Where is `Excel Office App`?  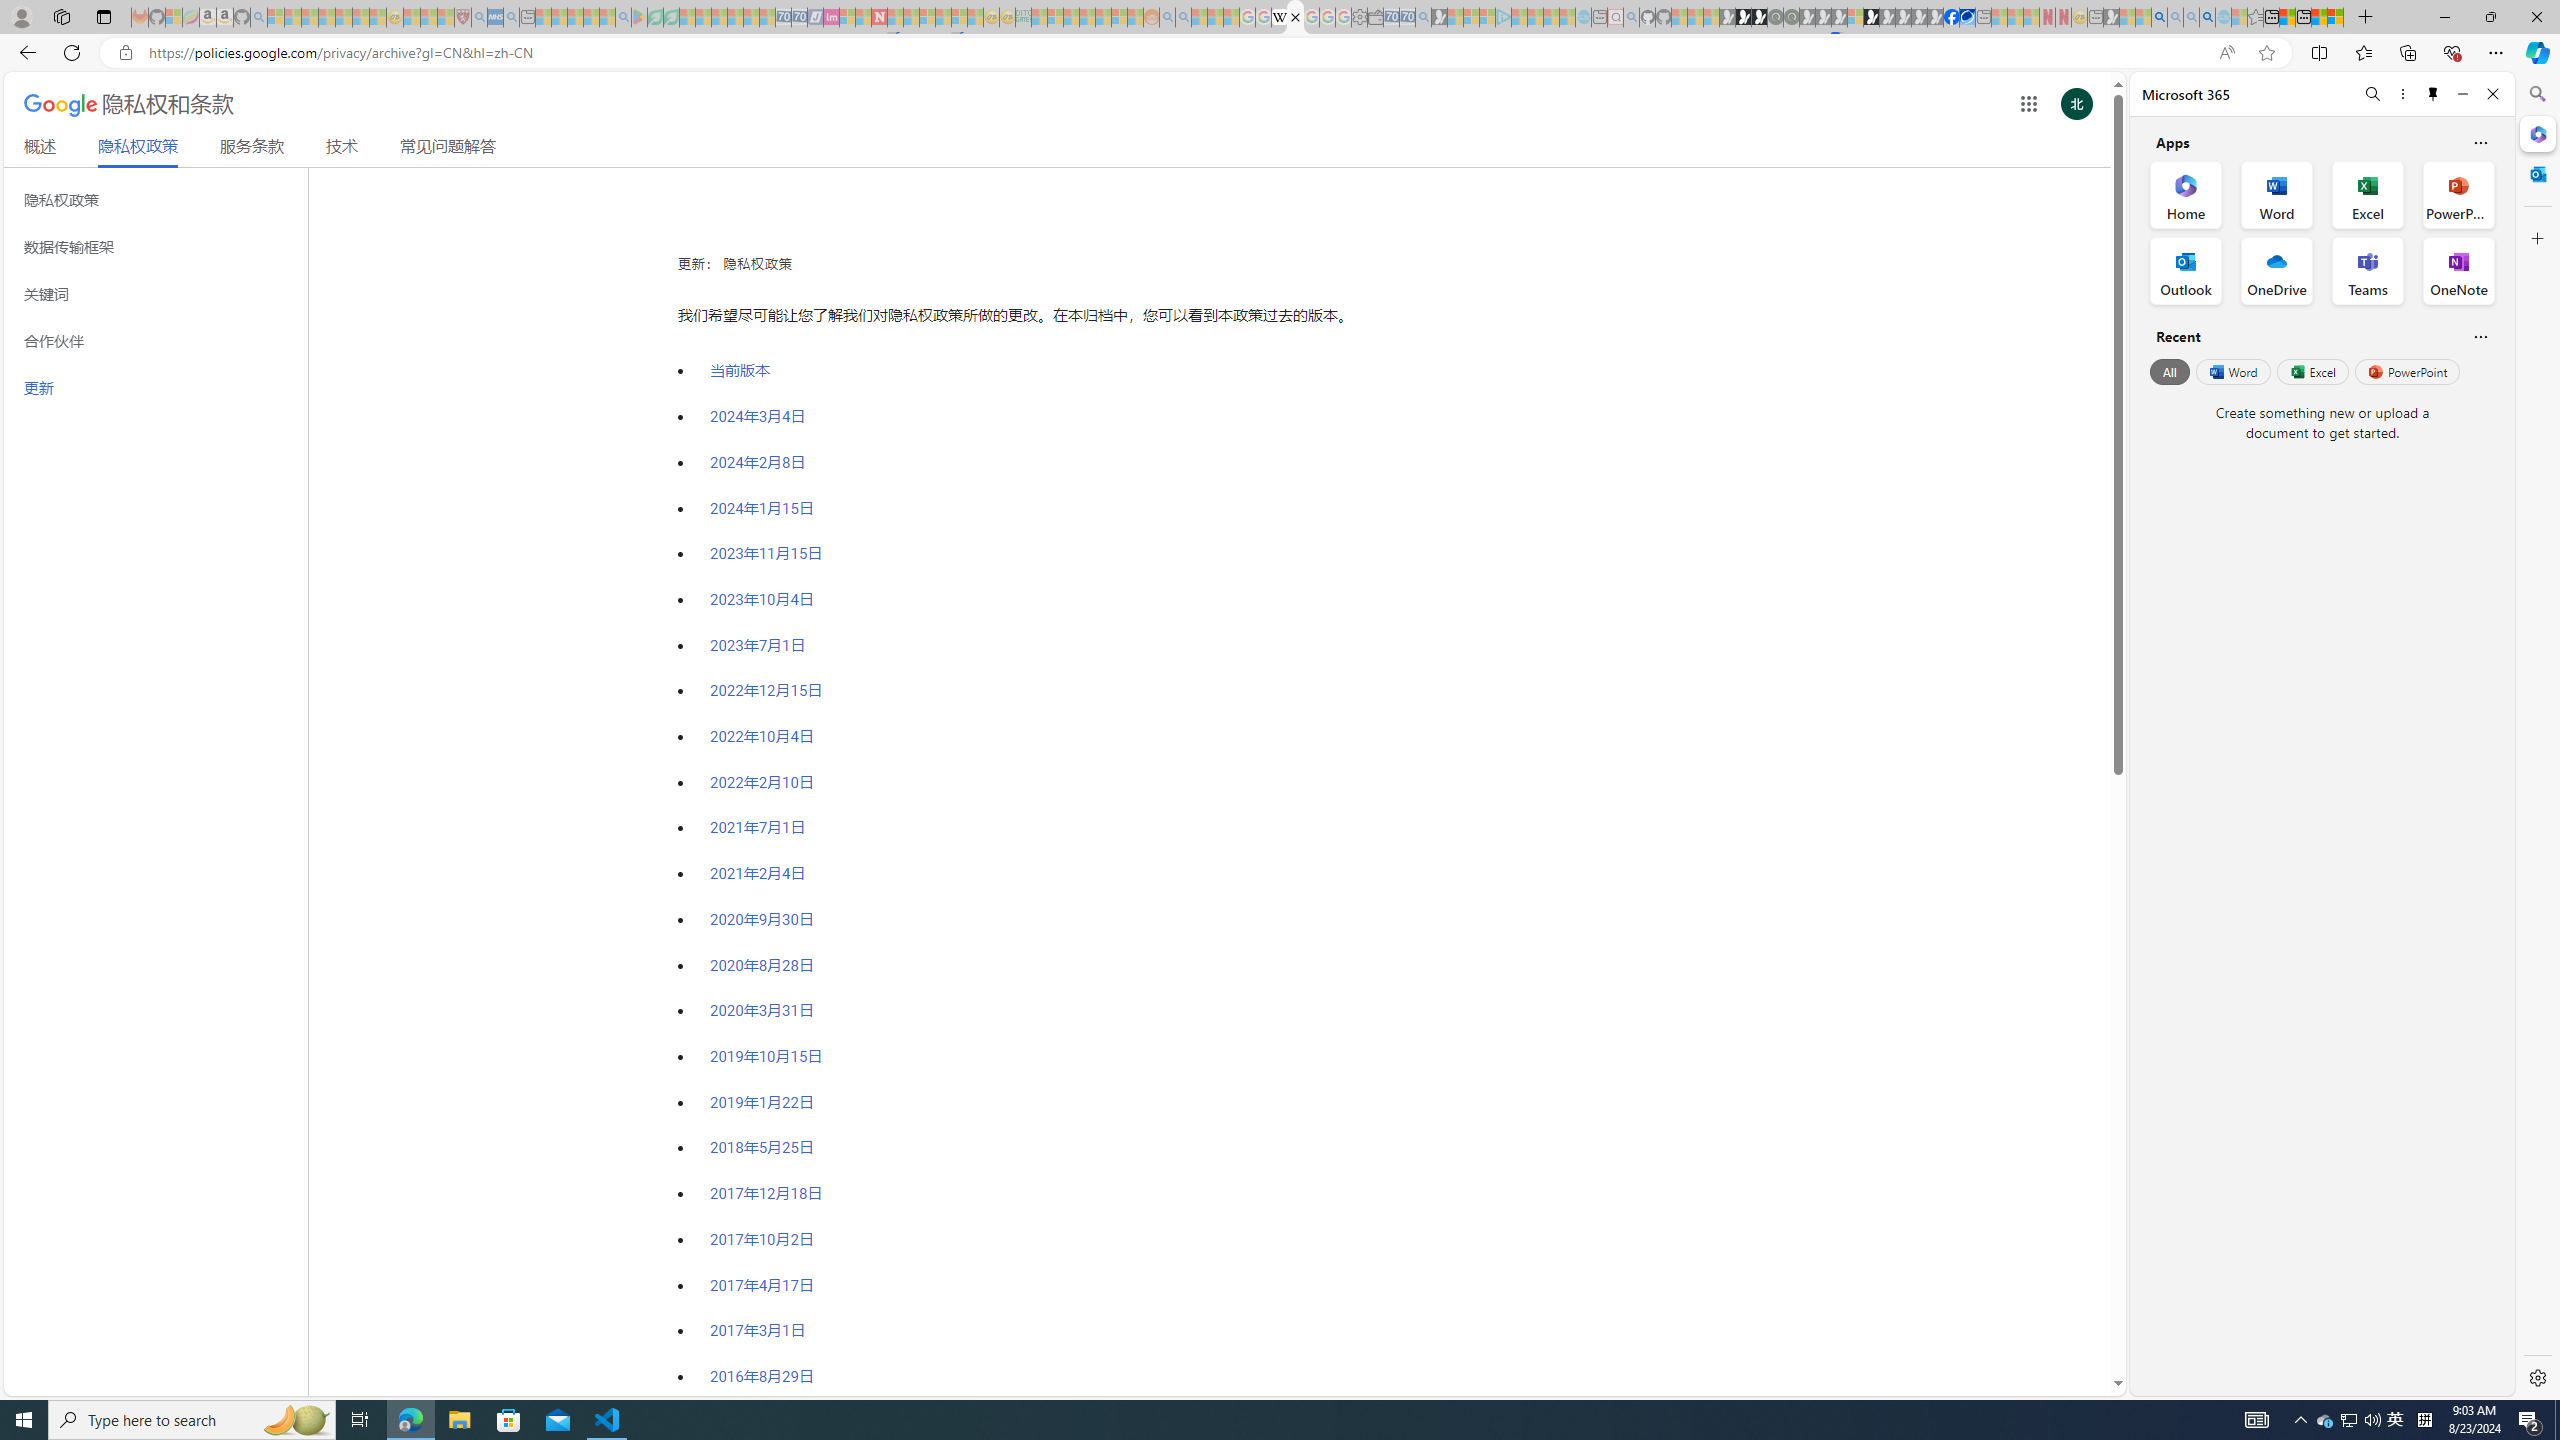 Excel Office App is located at coordinates (2368, 194).